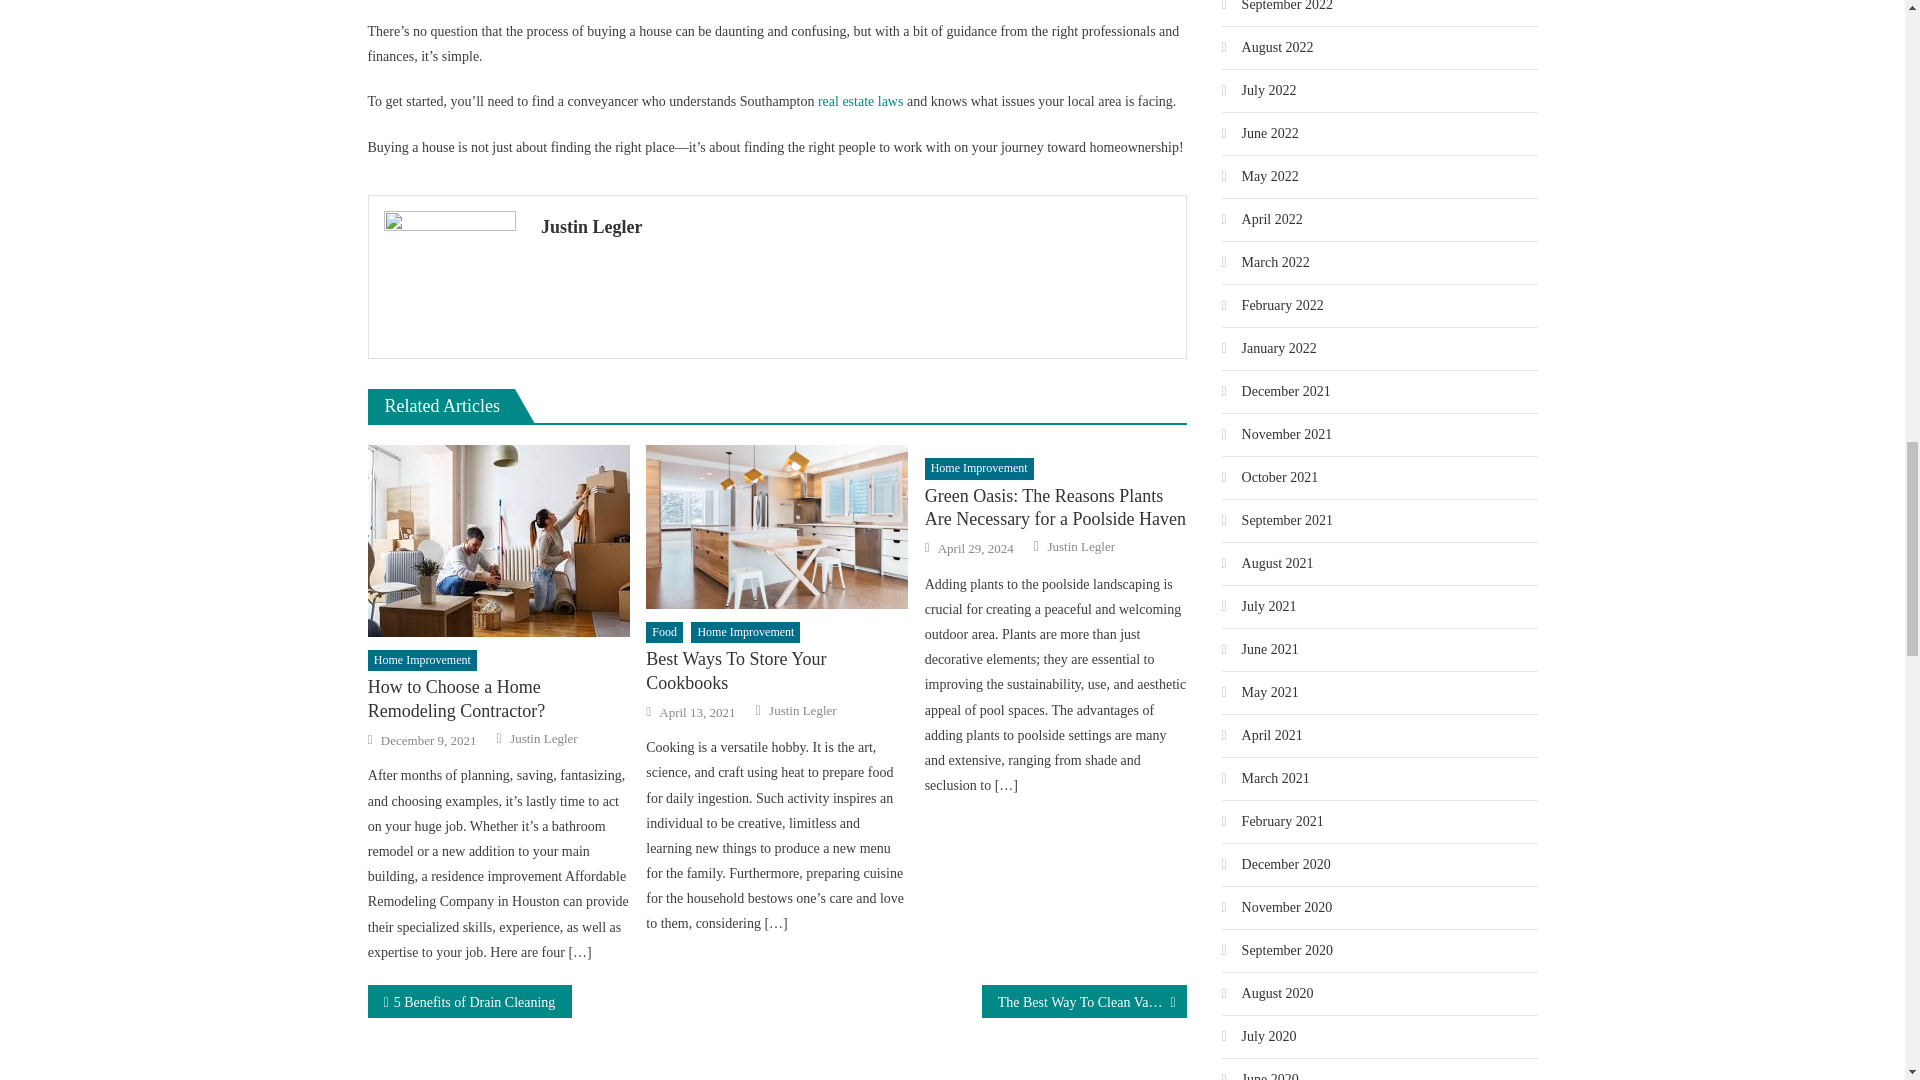  What do you see at coordinates (470, 1001) in the screenshot?
I see `5 Benefits of Drain Cleaning` at bounding box center [470, 1001].